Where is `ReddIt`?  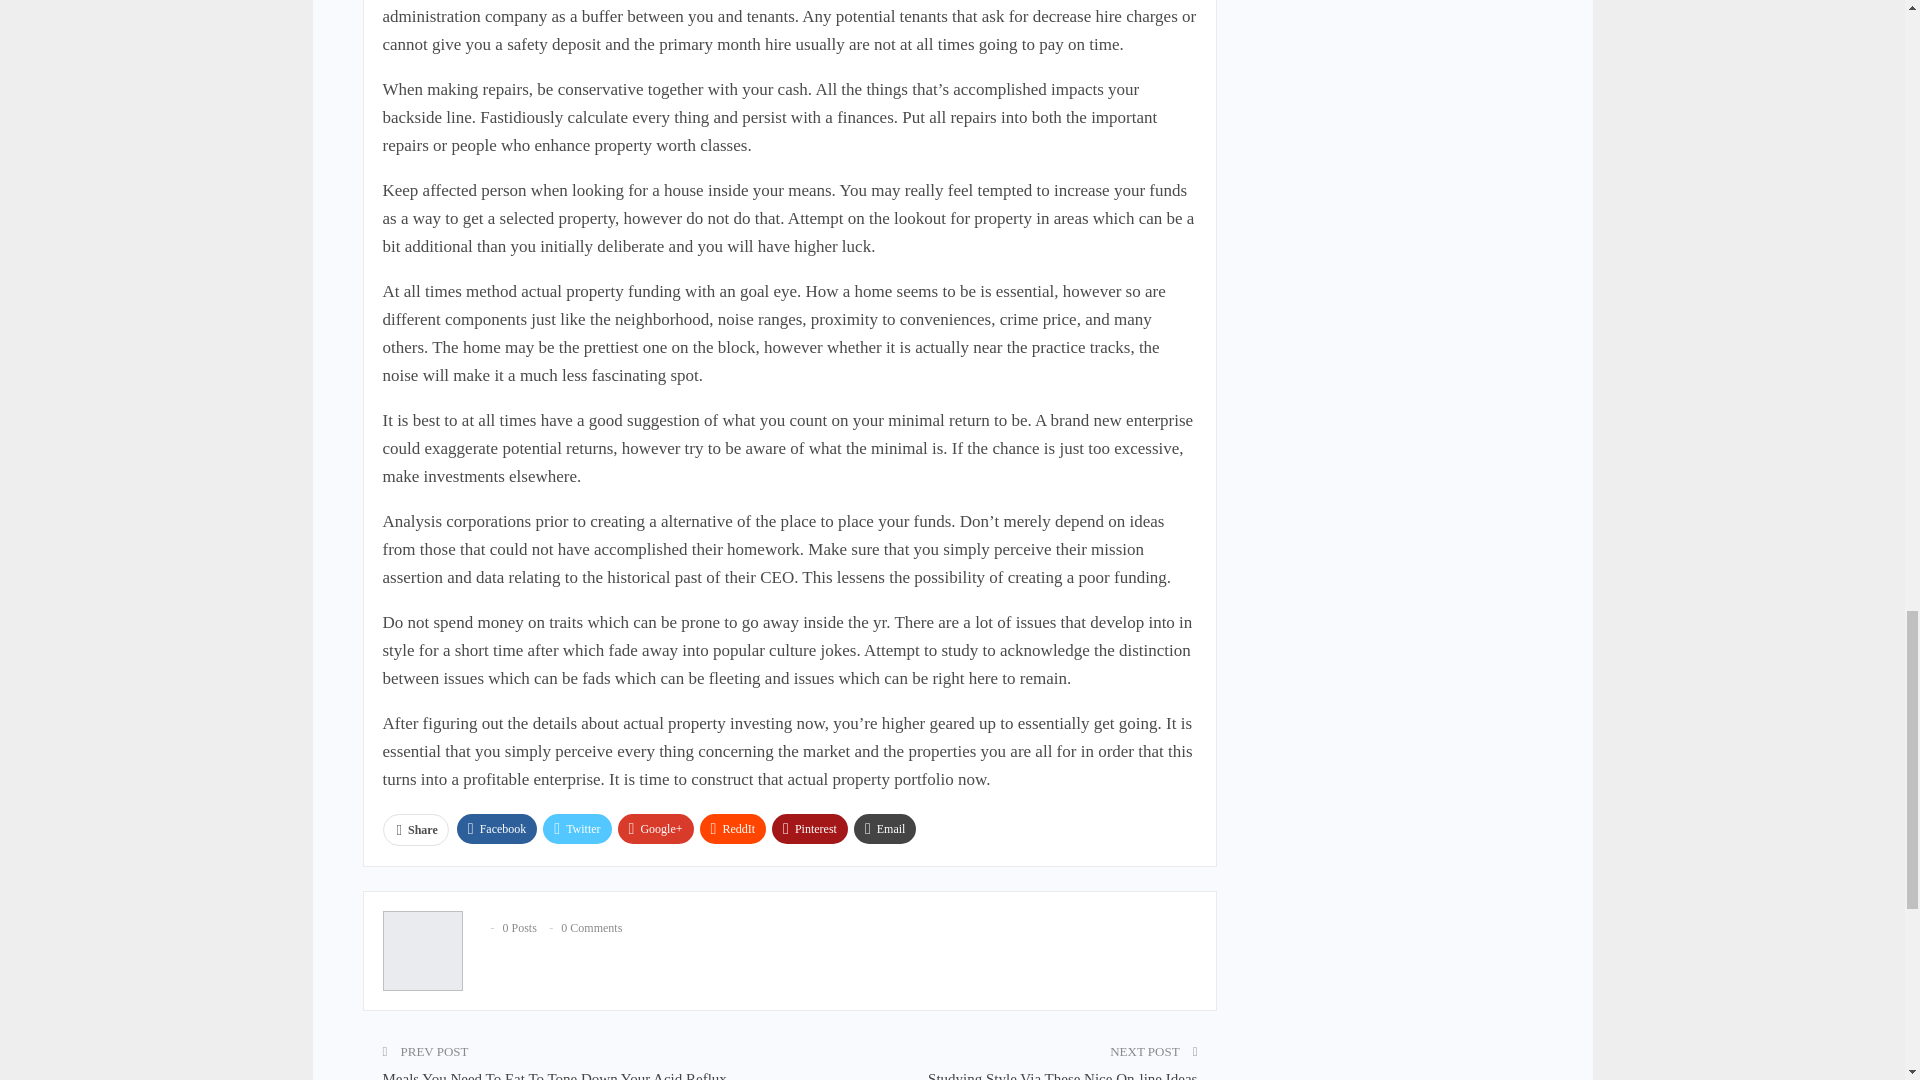
ReddIt is located at coordinates (733, 828).